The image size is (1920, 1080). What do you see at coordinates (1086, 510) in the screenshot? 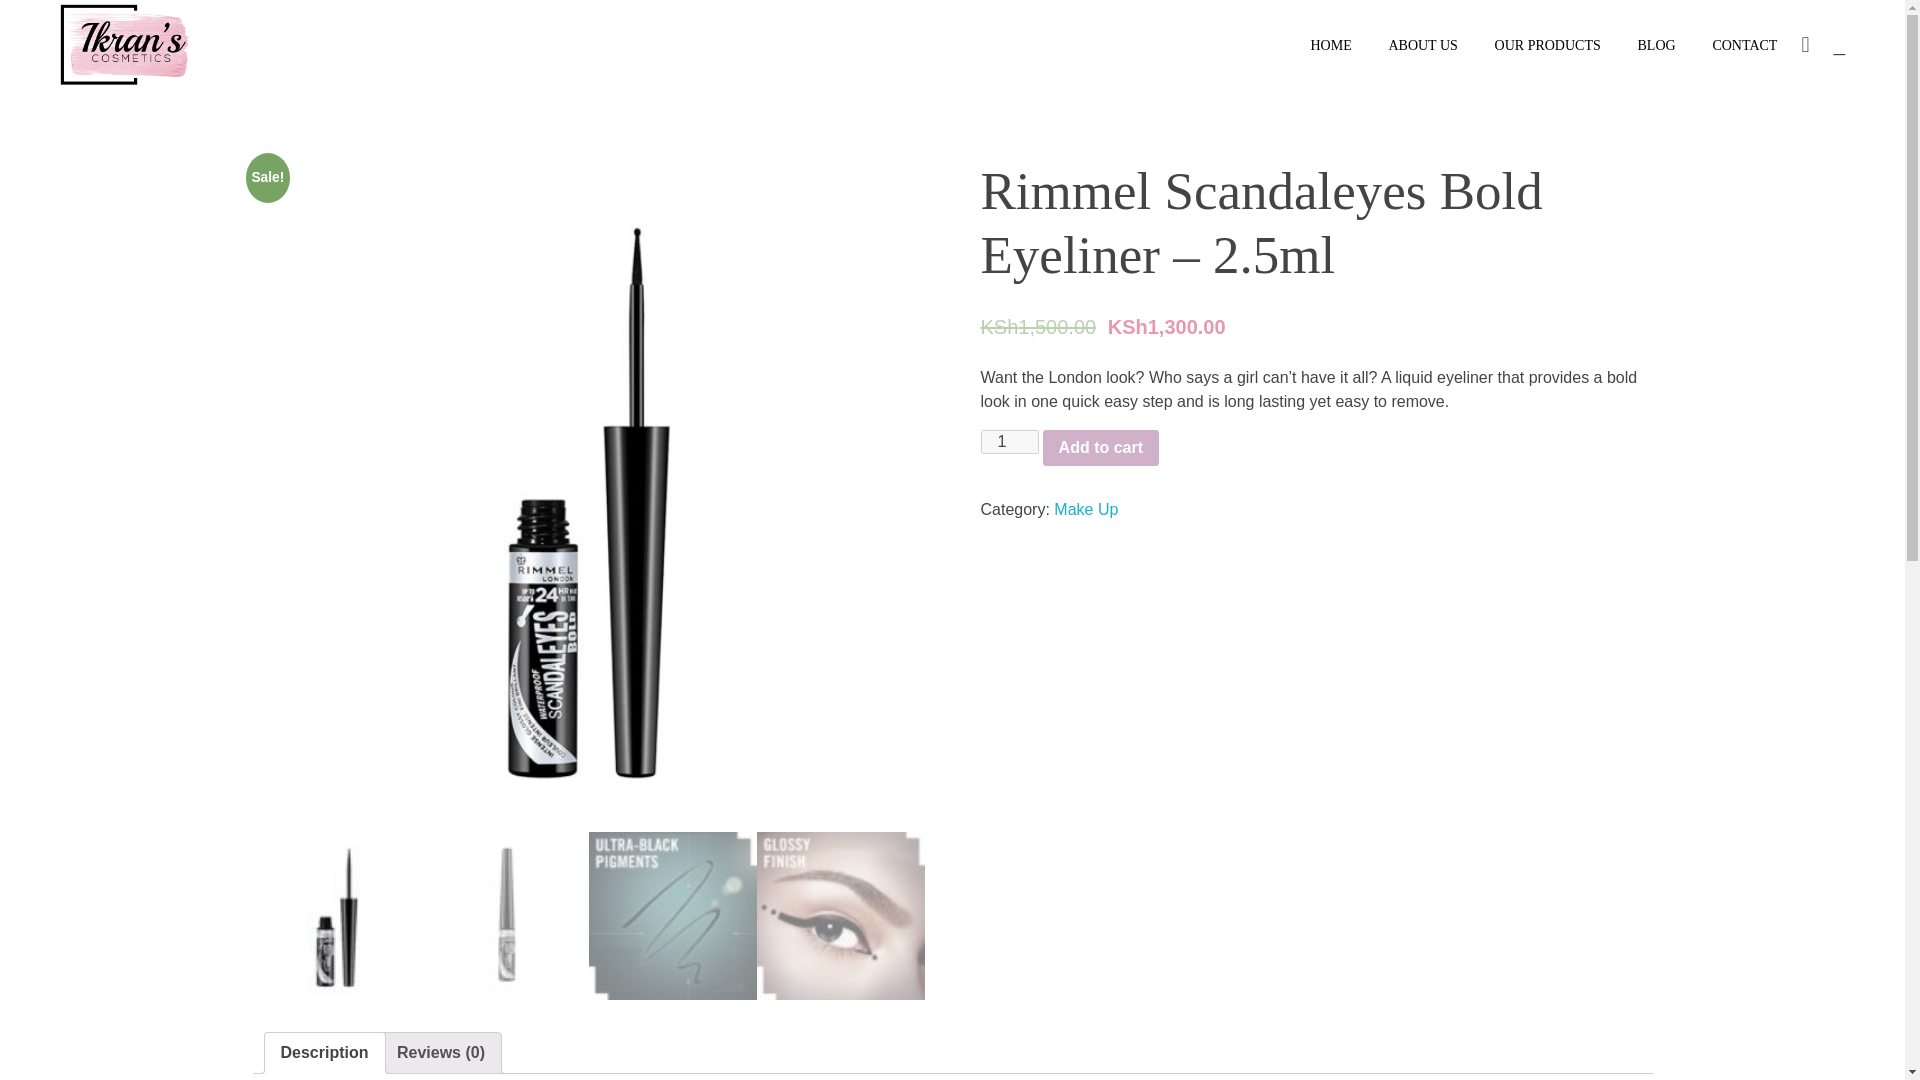
I see `Make Up` at bounding box center [1086, 510].